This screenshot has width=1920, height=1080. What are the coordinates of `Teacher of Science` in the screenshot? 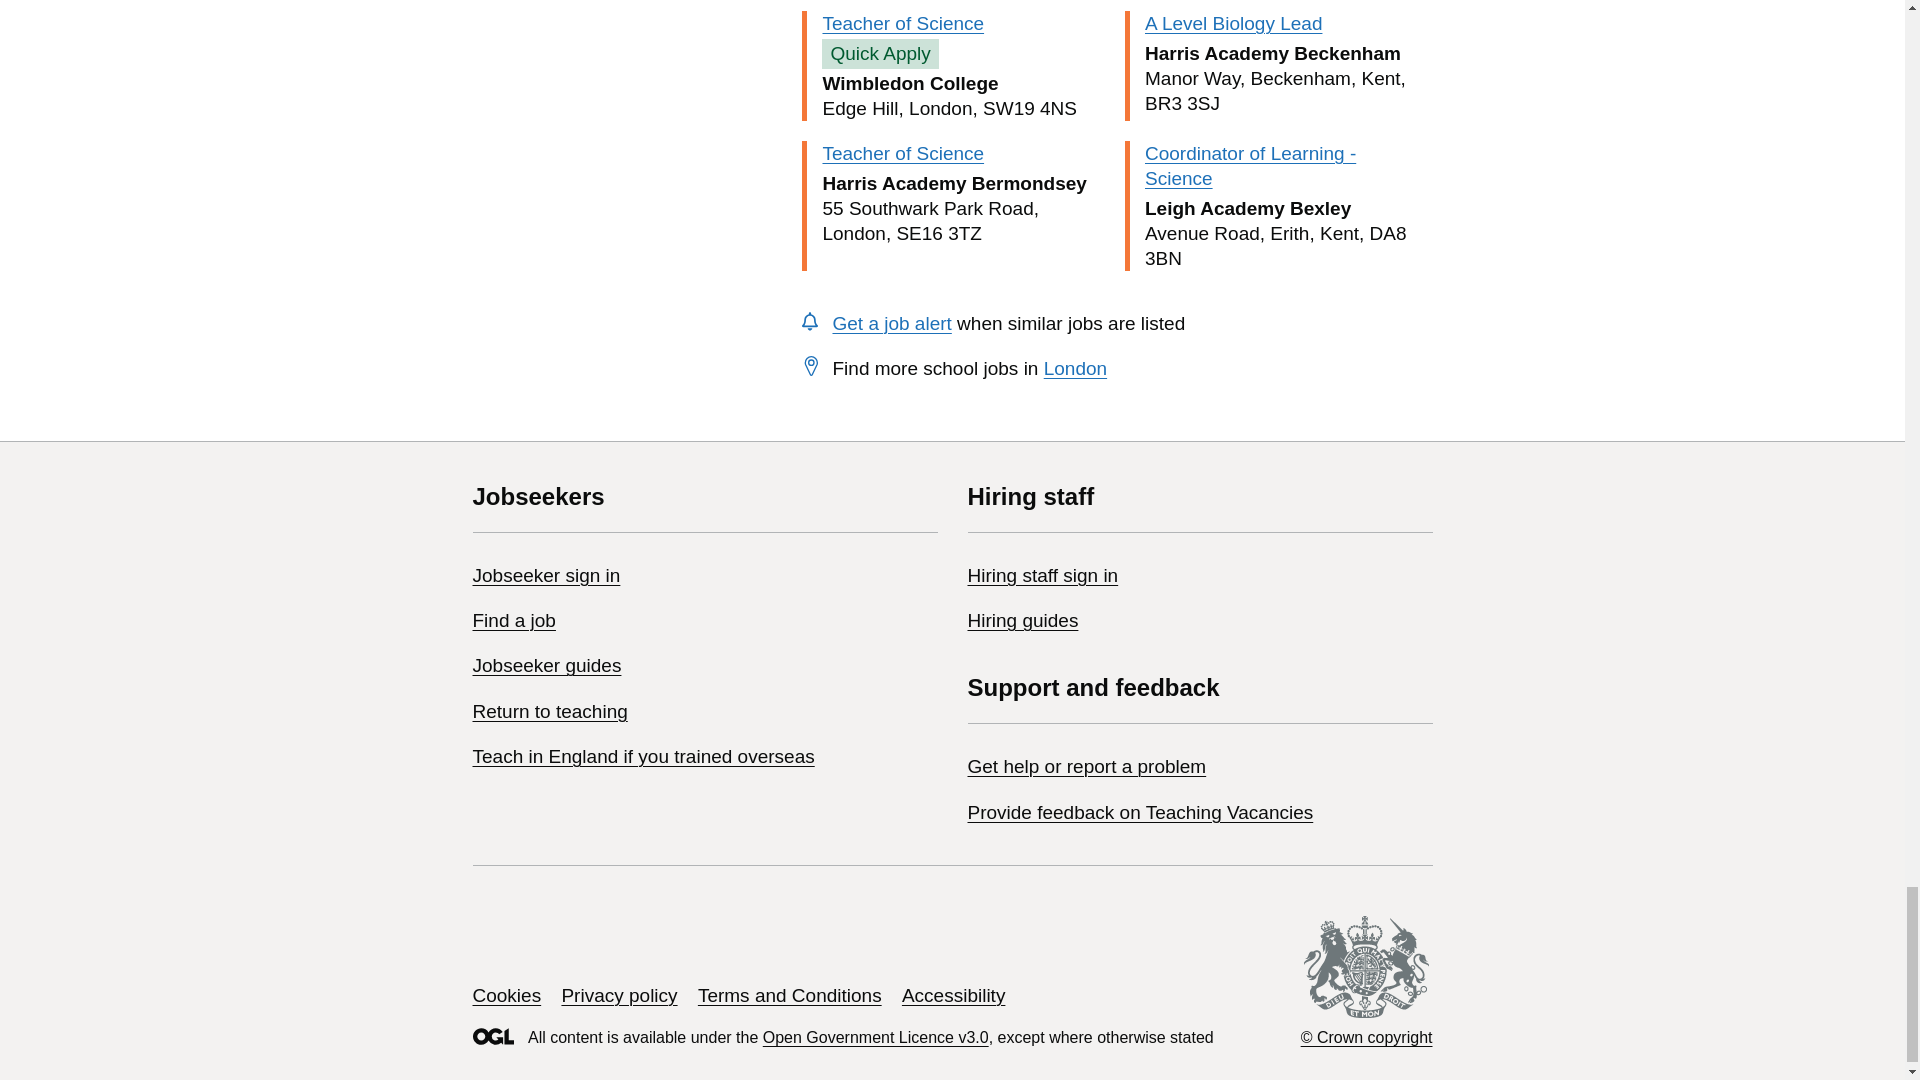 It's located at (902, 153).